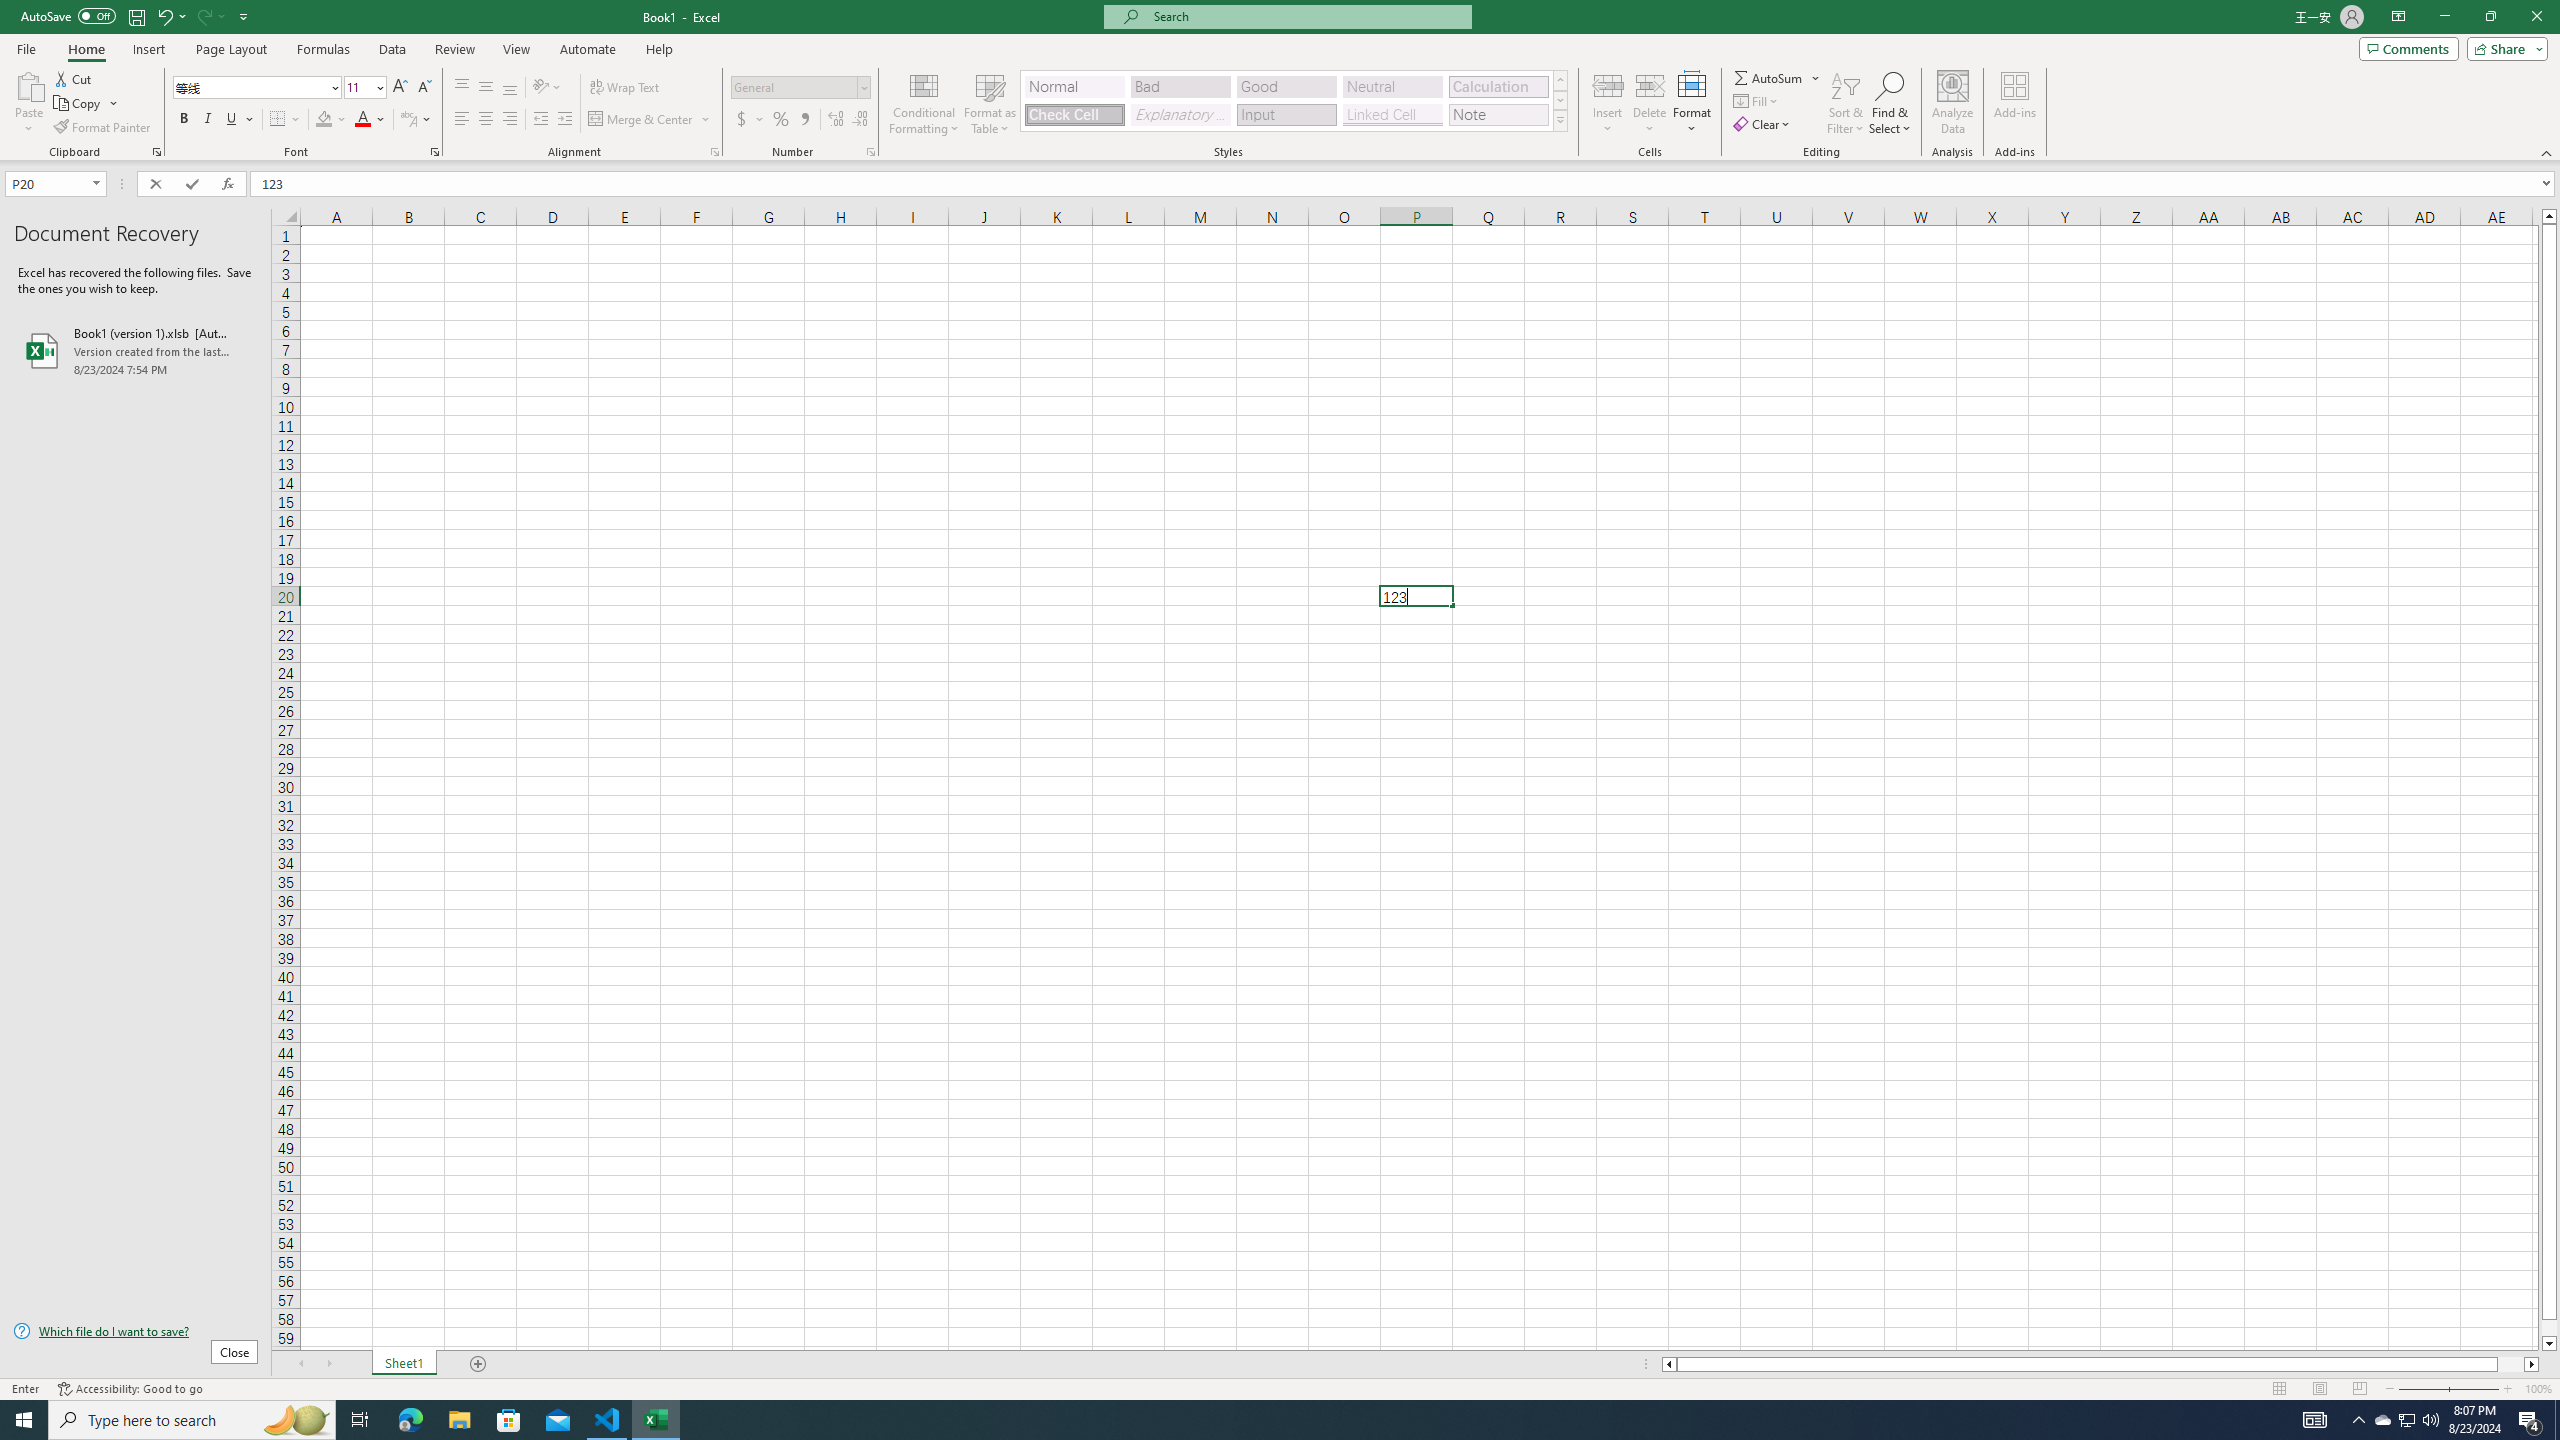 This screenshot has height=1440, width=2560. What do you see at coordinates (547, 88) in the screenshot?
I see `Orientation` at bounding box center [547, 88].